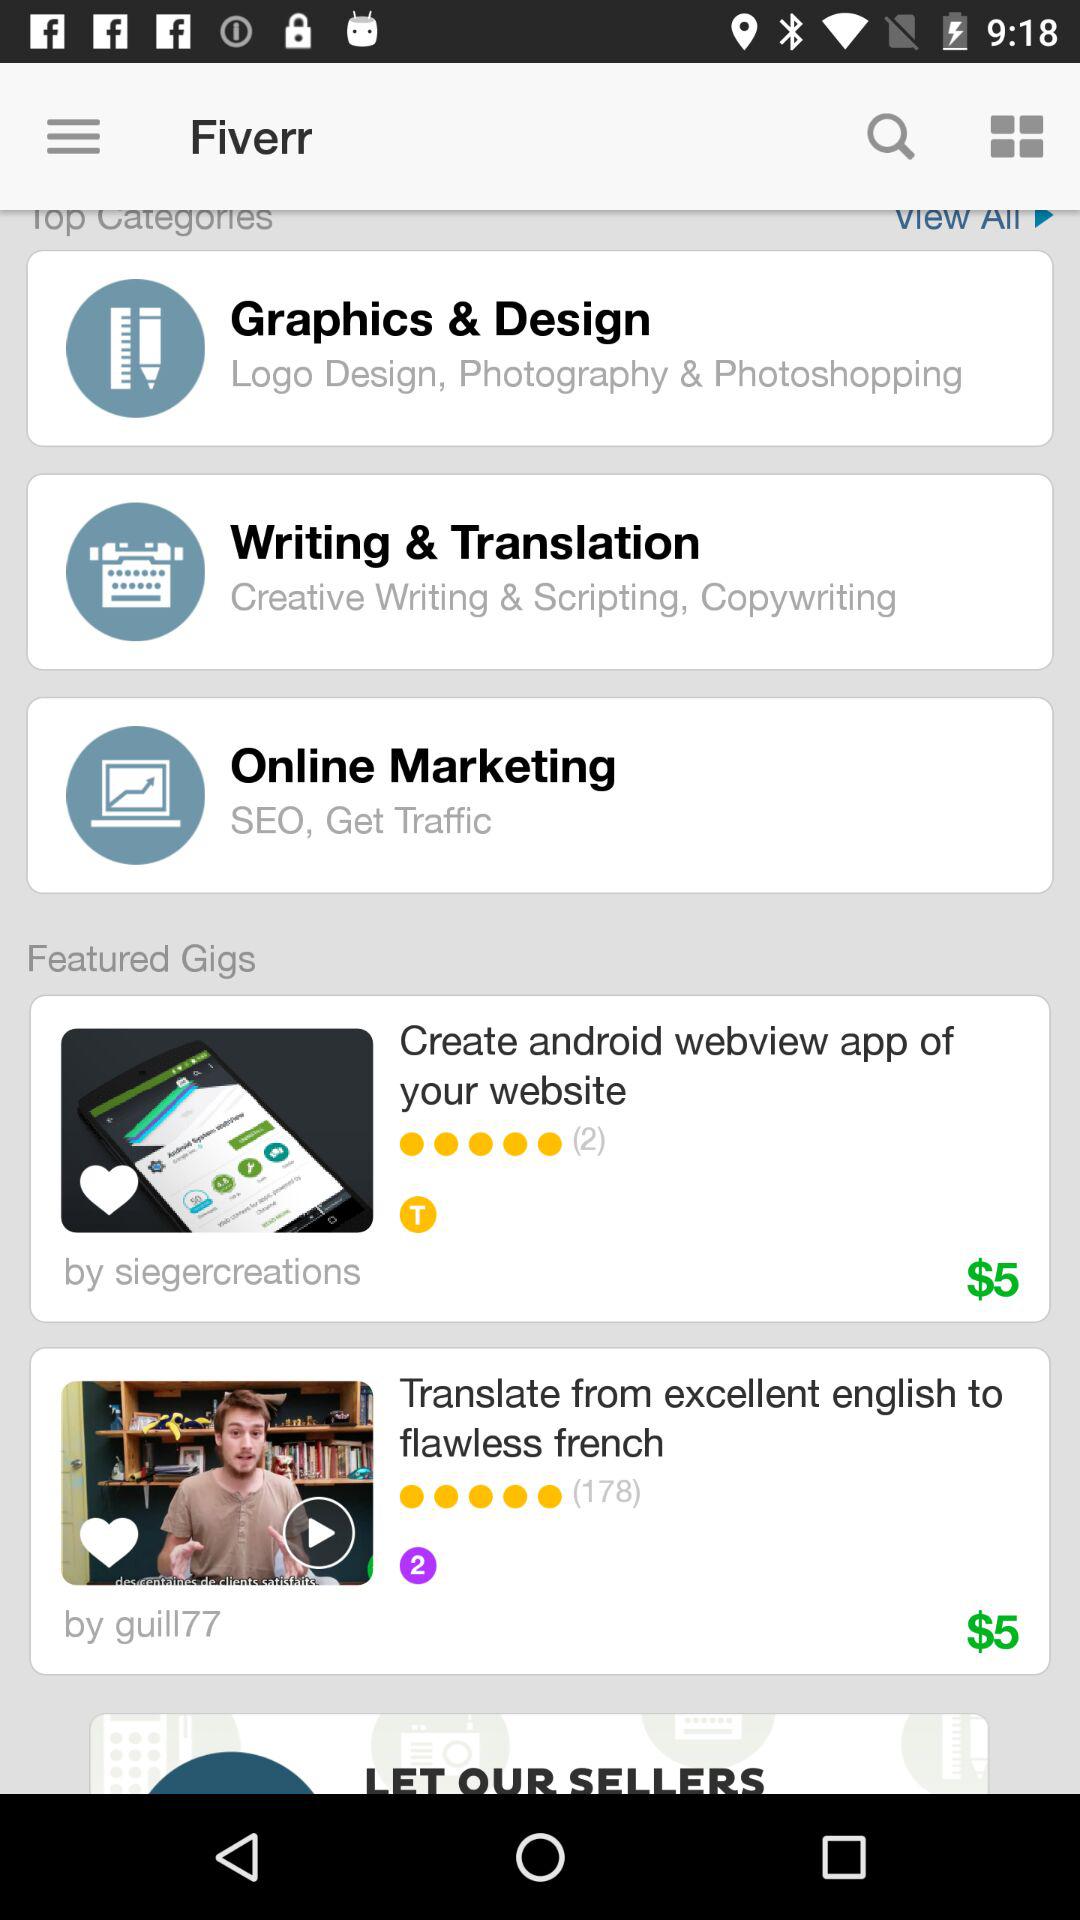  I want to click on scroll to let our sellers item, so click(570, 1776).